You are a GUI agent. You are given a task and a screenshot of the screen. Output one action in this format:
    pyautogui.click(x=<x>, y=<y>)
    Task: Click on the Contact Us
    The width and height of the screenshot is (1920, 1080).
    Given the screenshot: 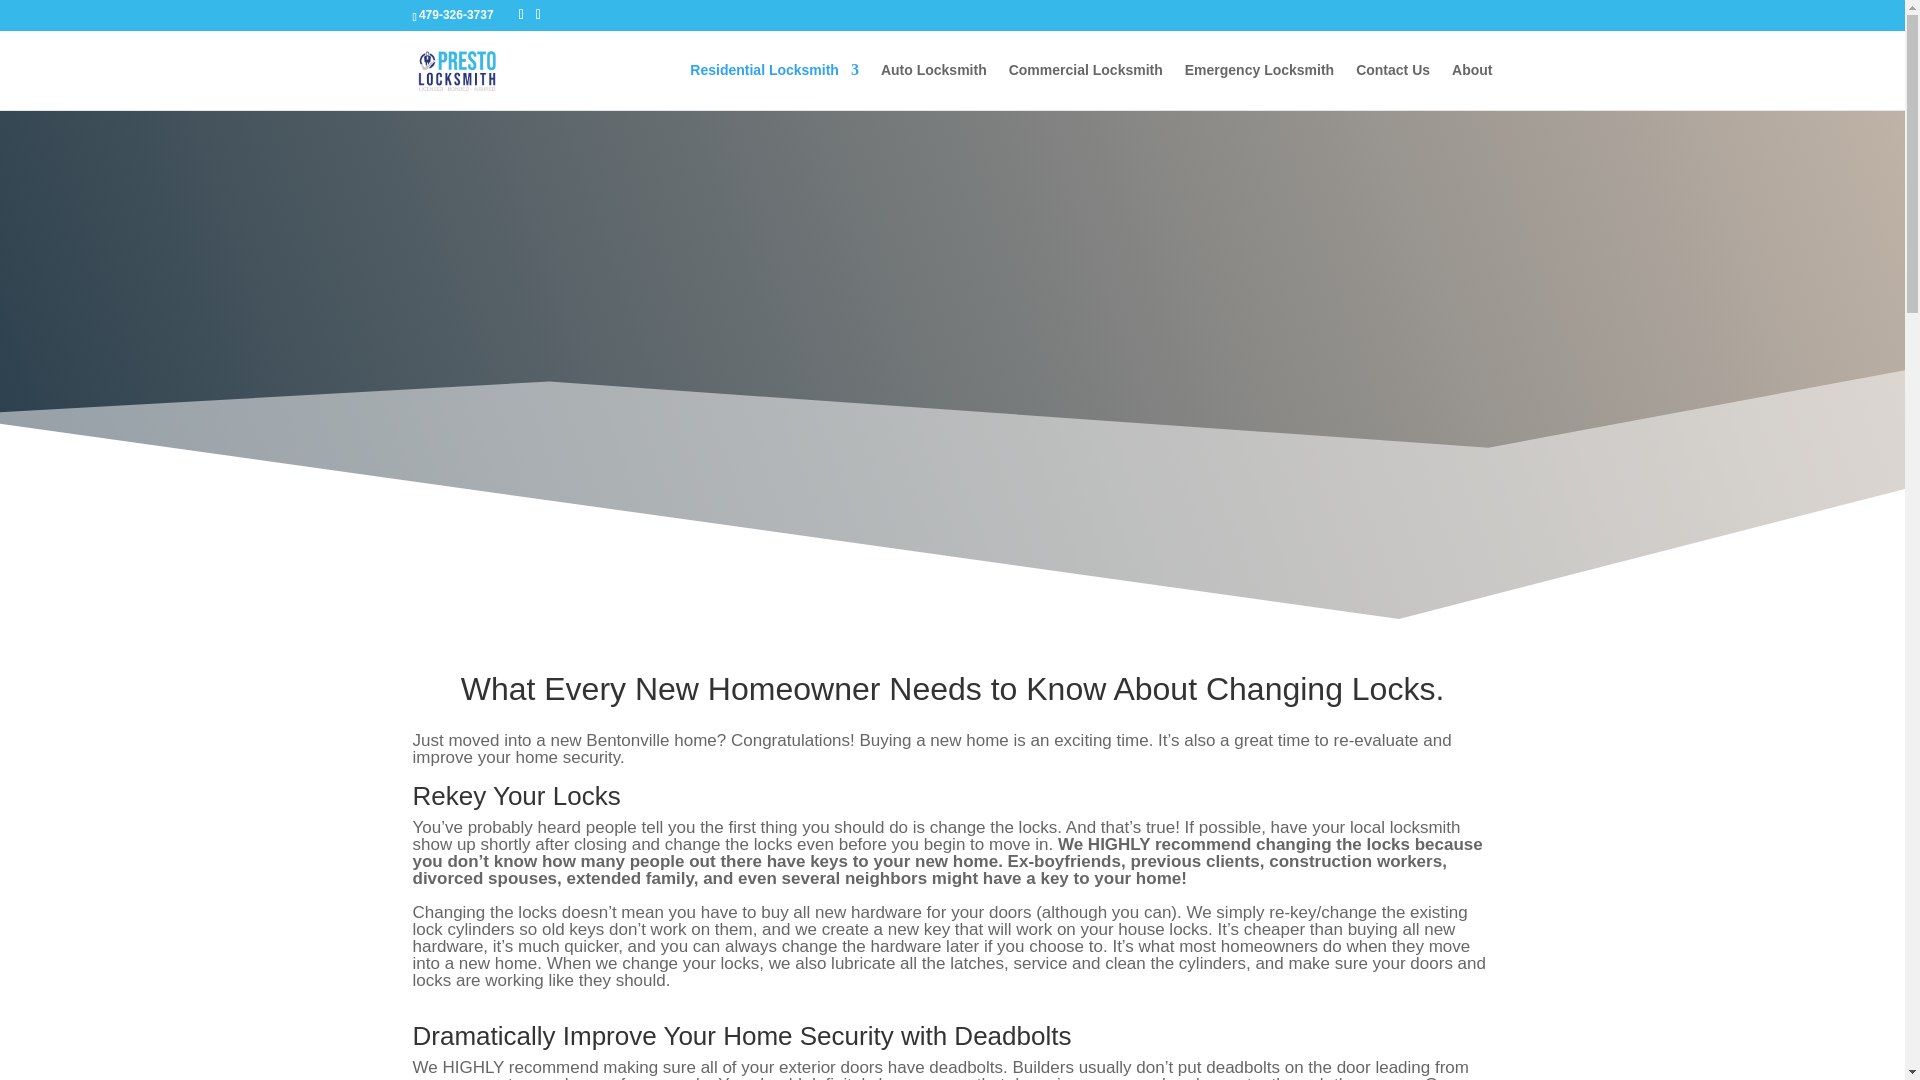 What is the action you would take?
    pyautogui.click(x=1392, y=86)
    